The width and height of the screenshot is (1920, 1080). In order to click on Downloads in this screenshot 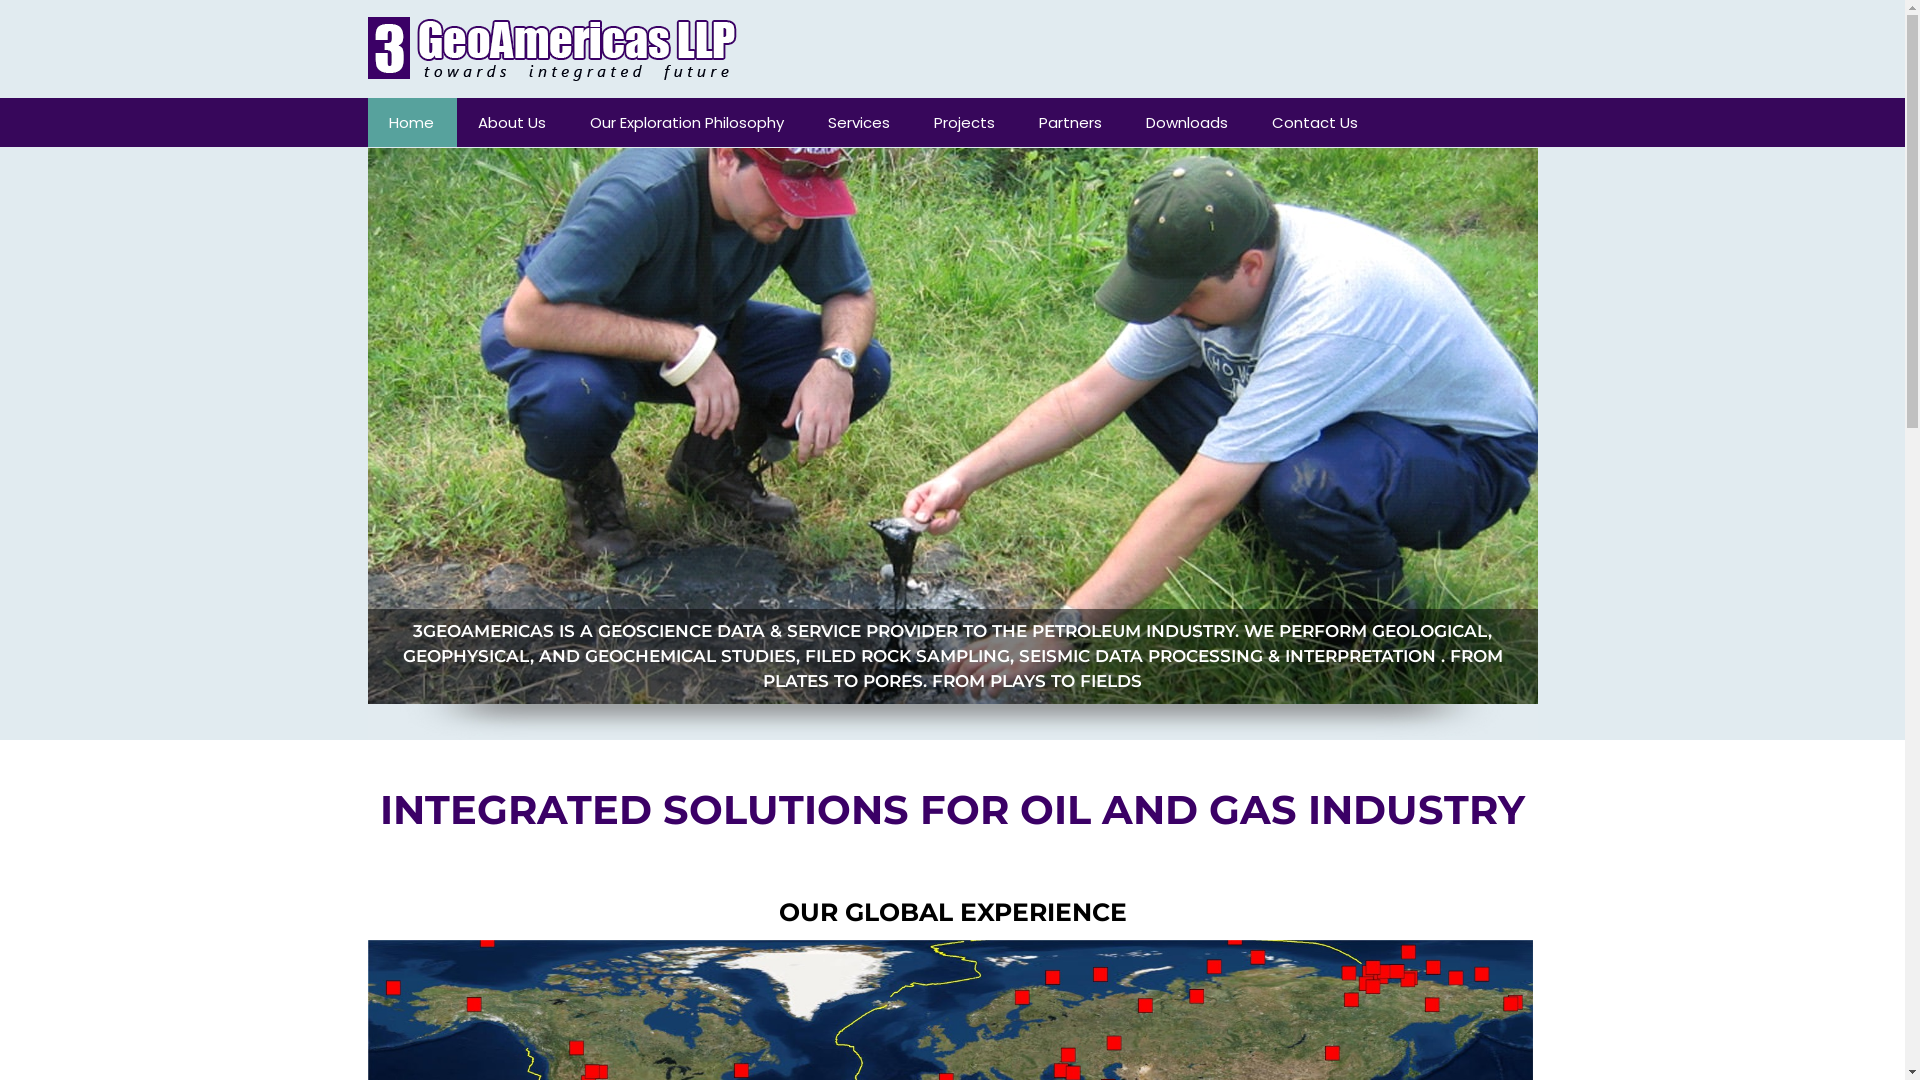, I will do `click(1187, 122)`.